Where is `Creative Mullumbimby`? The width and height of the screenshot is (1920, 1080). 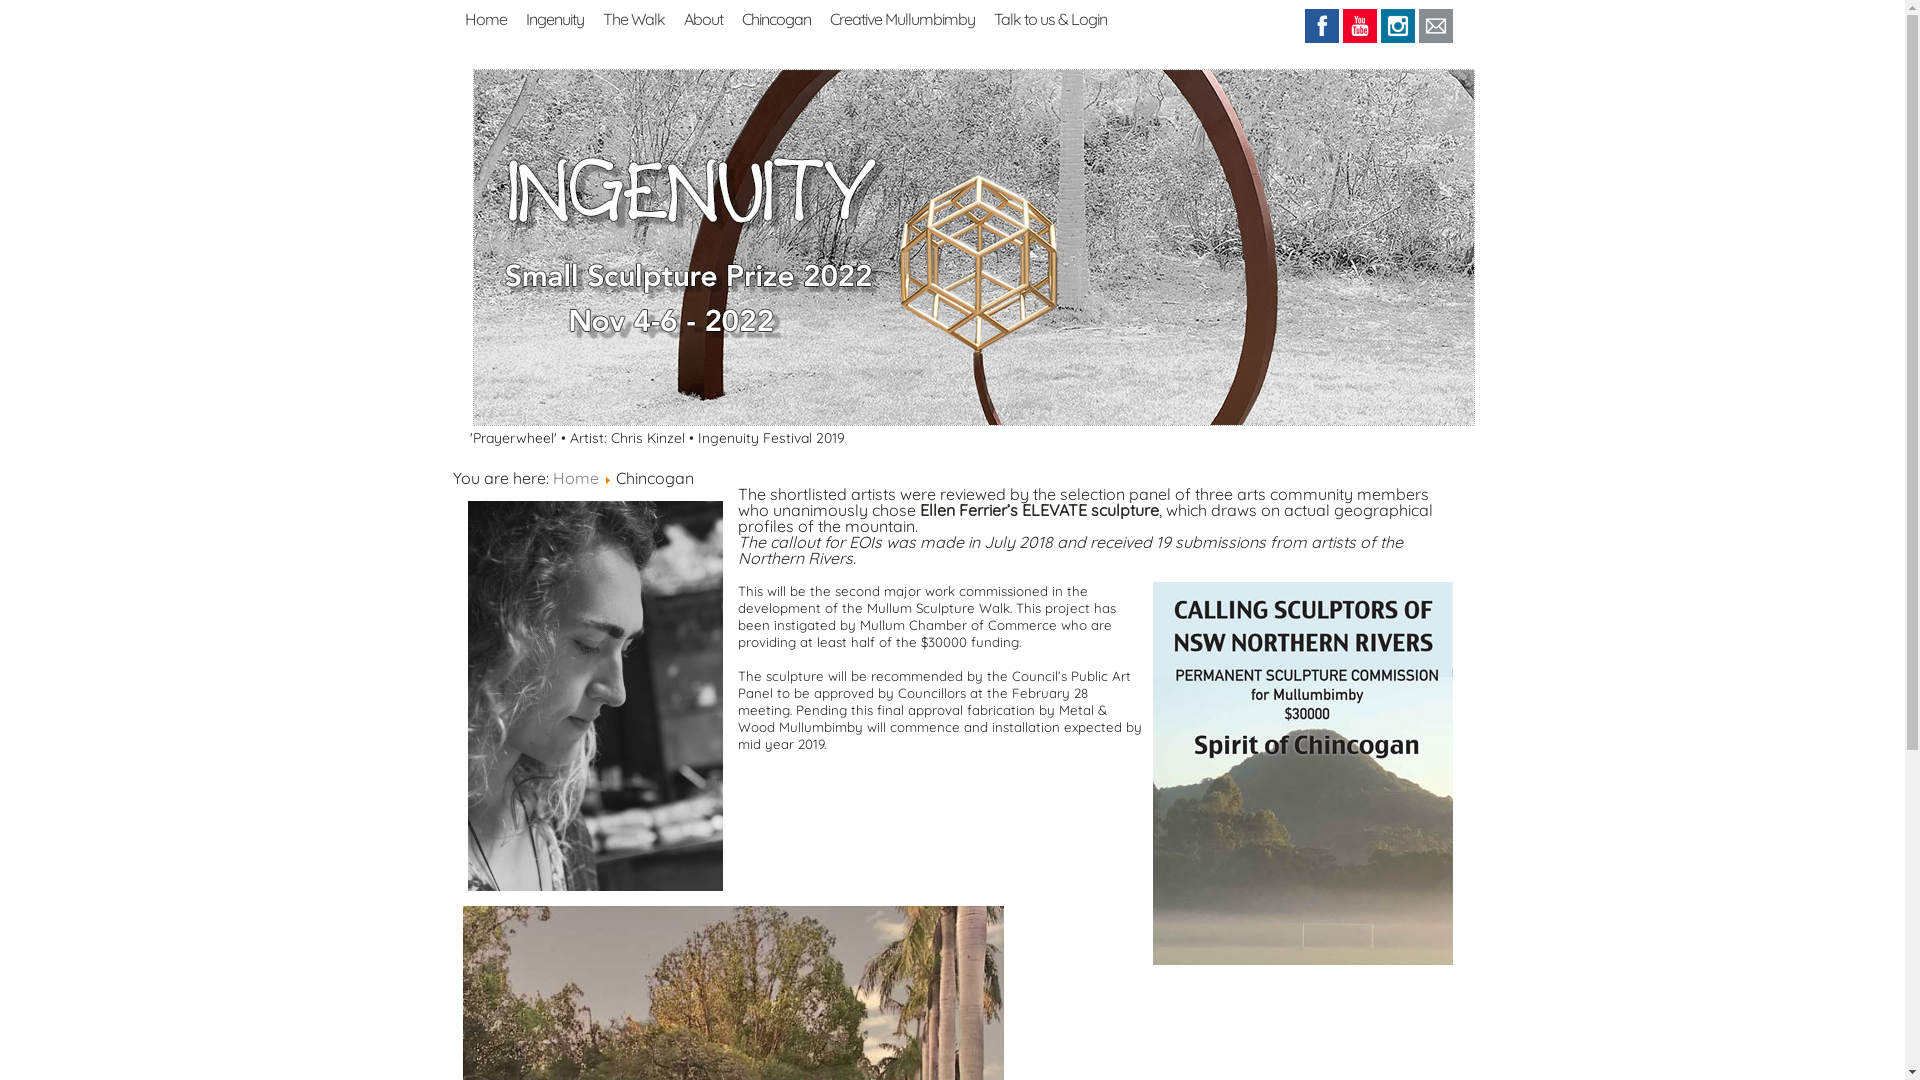
Creative Mullumbimby is located at coordinates (902, 17).